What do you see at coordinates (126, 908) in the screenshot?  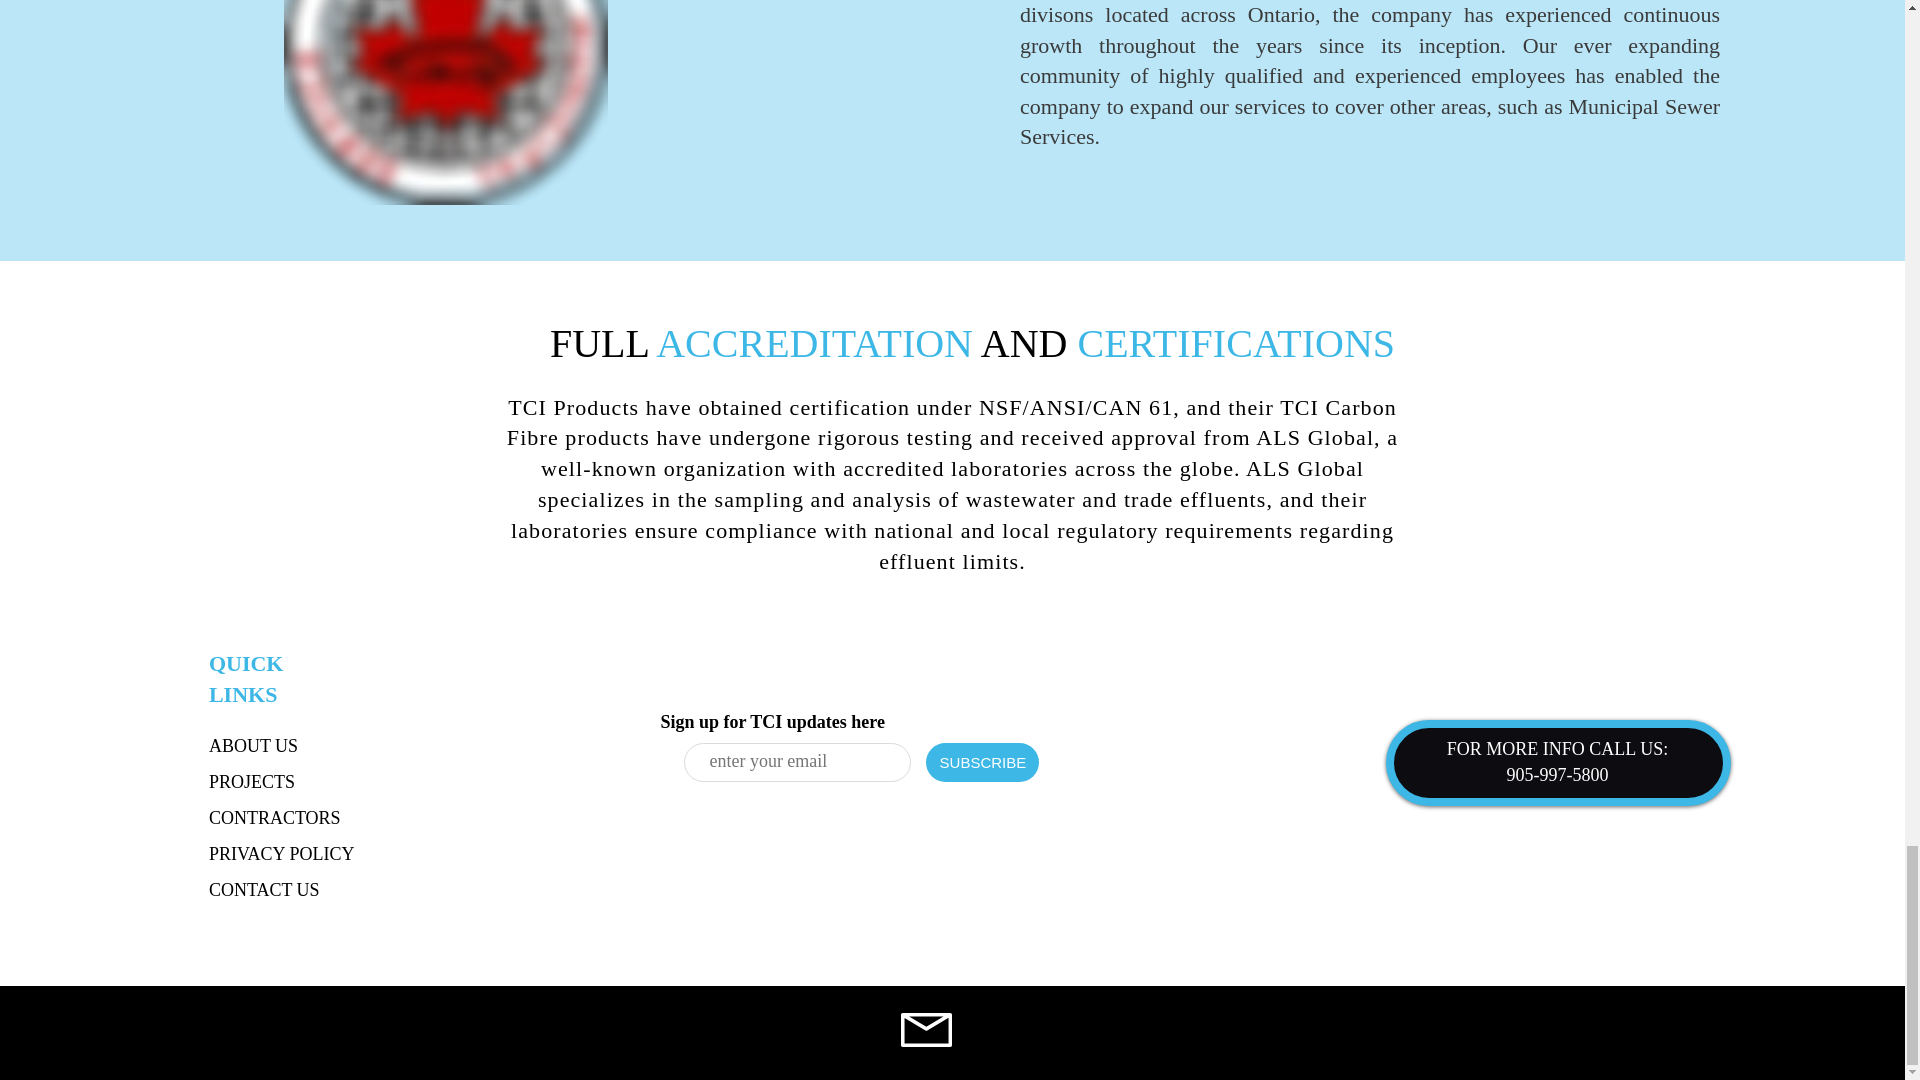 I see `UMC` at bounding box center [126, 908].